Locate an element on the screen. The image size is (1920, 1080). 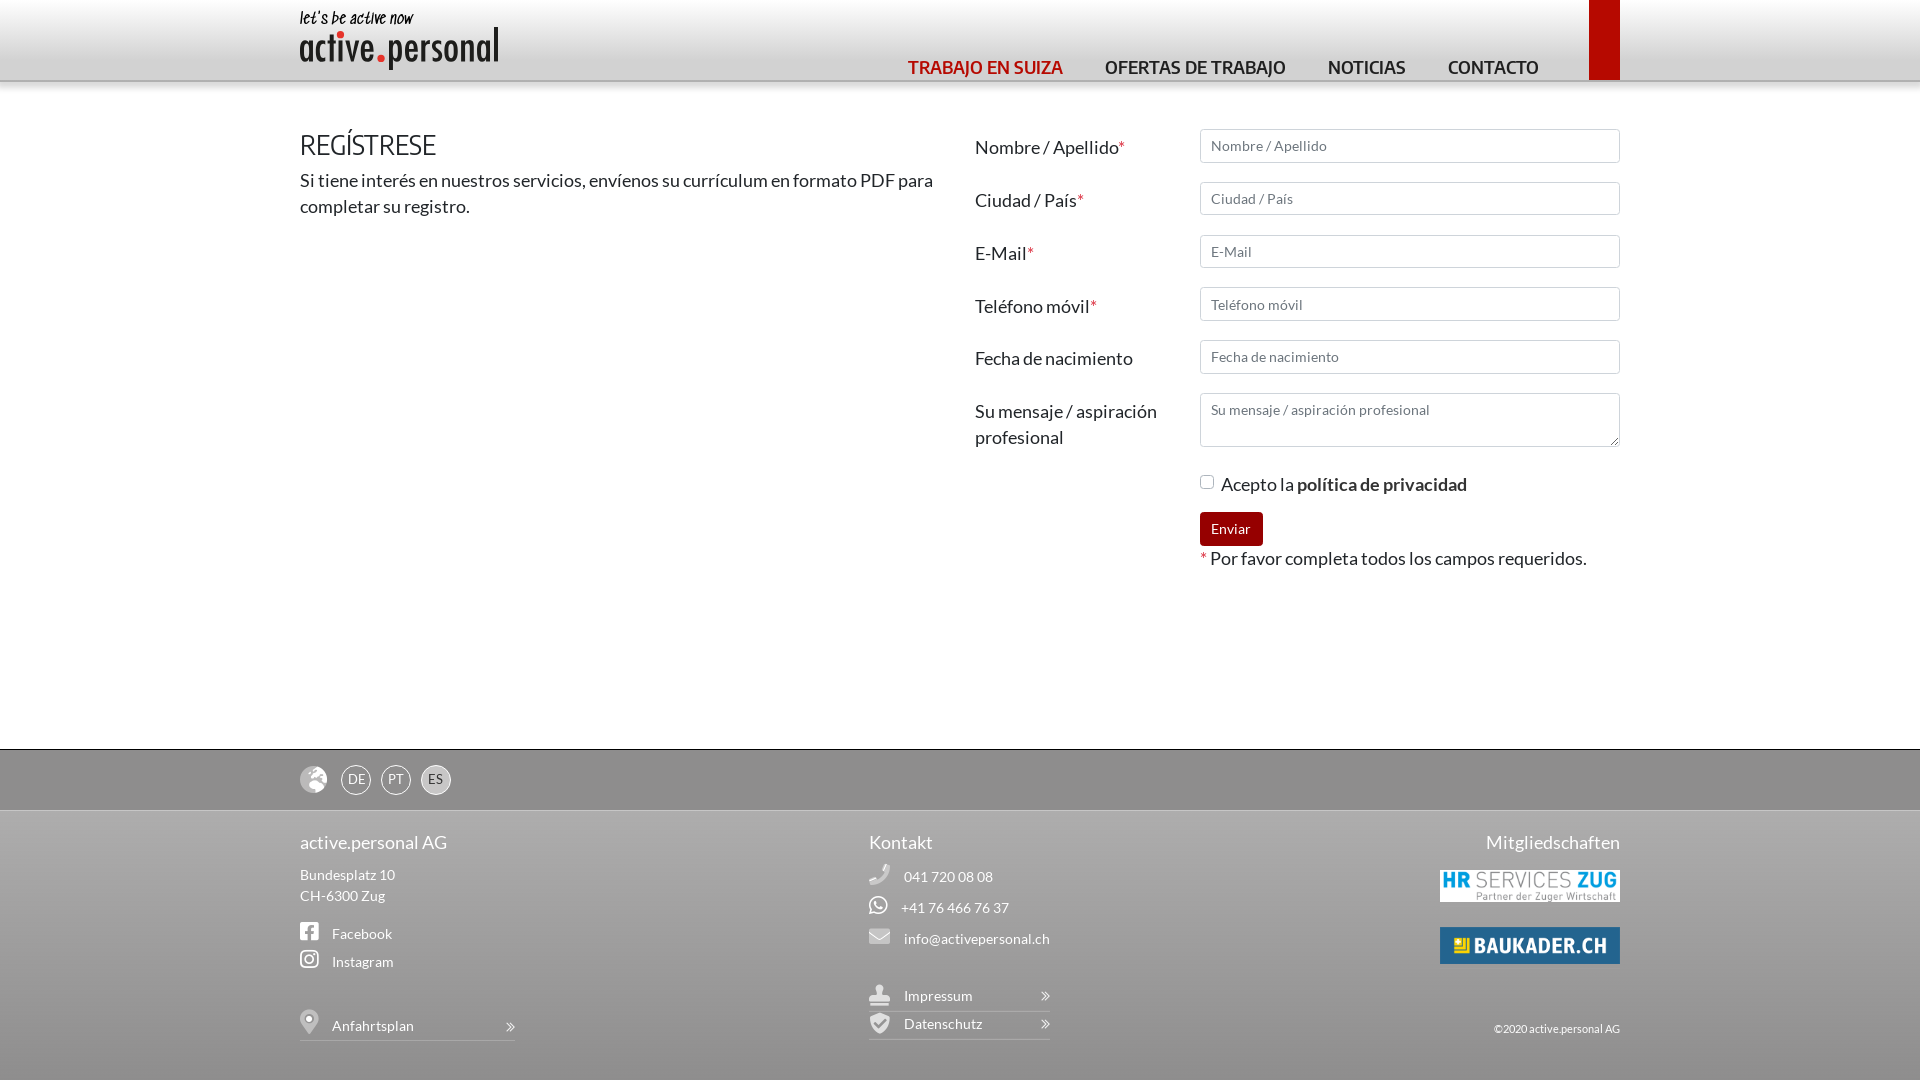
Facebook is located at coordinates (362, 934).